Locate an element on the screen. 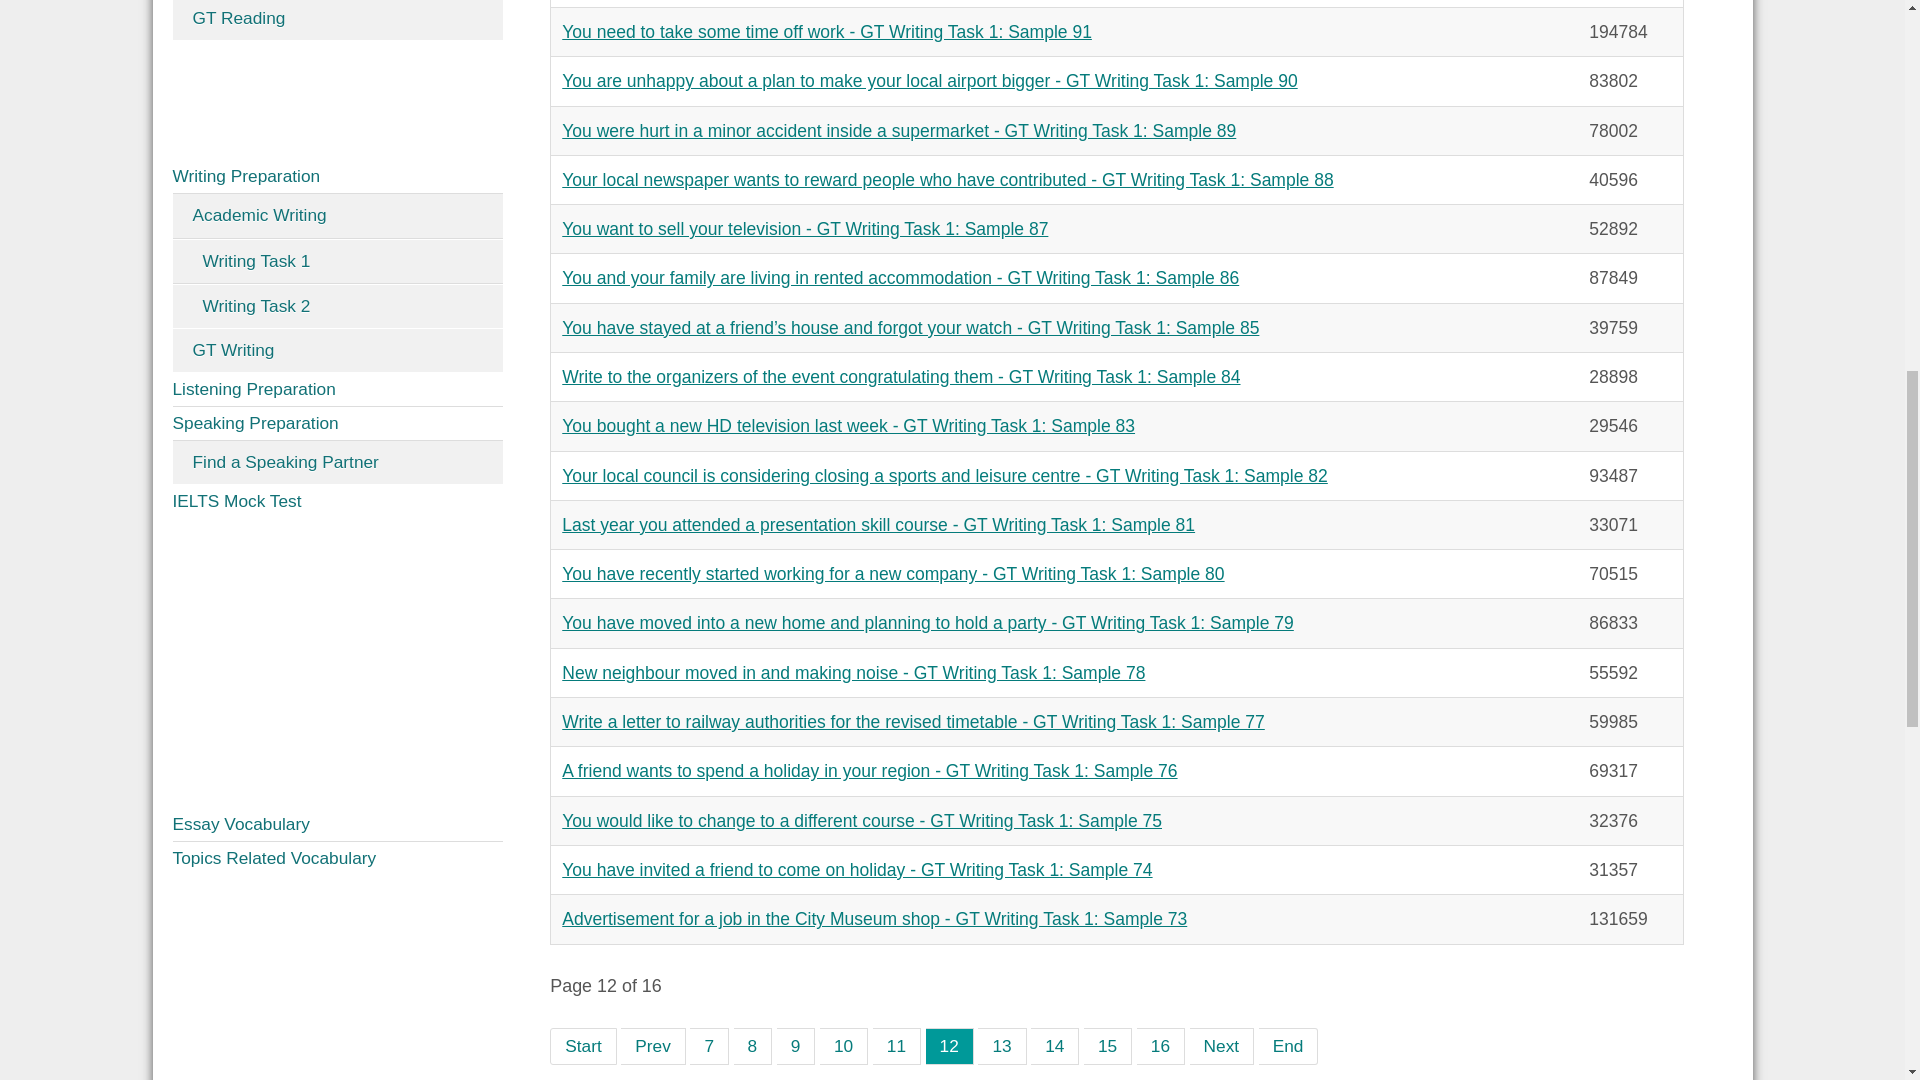 The height and width of the screenshot is (1080, 1920). Speaking Preparation is located at coordinates (338, 424).